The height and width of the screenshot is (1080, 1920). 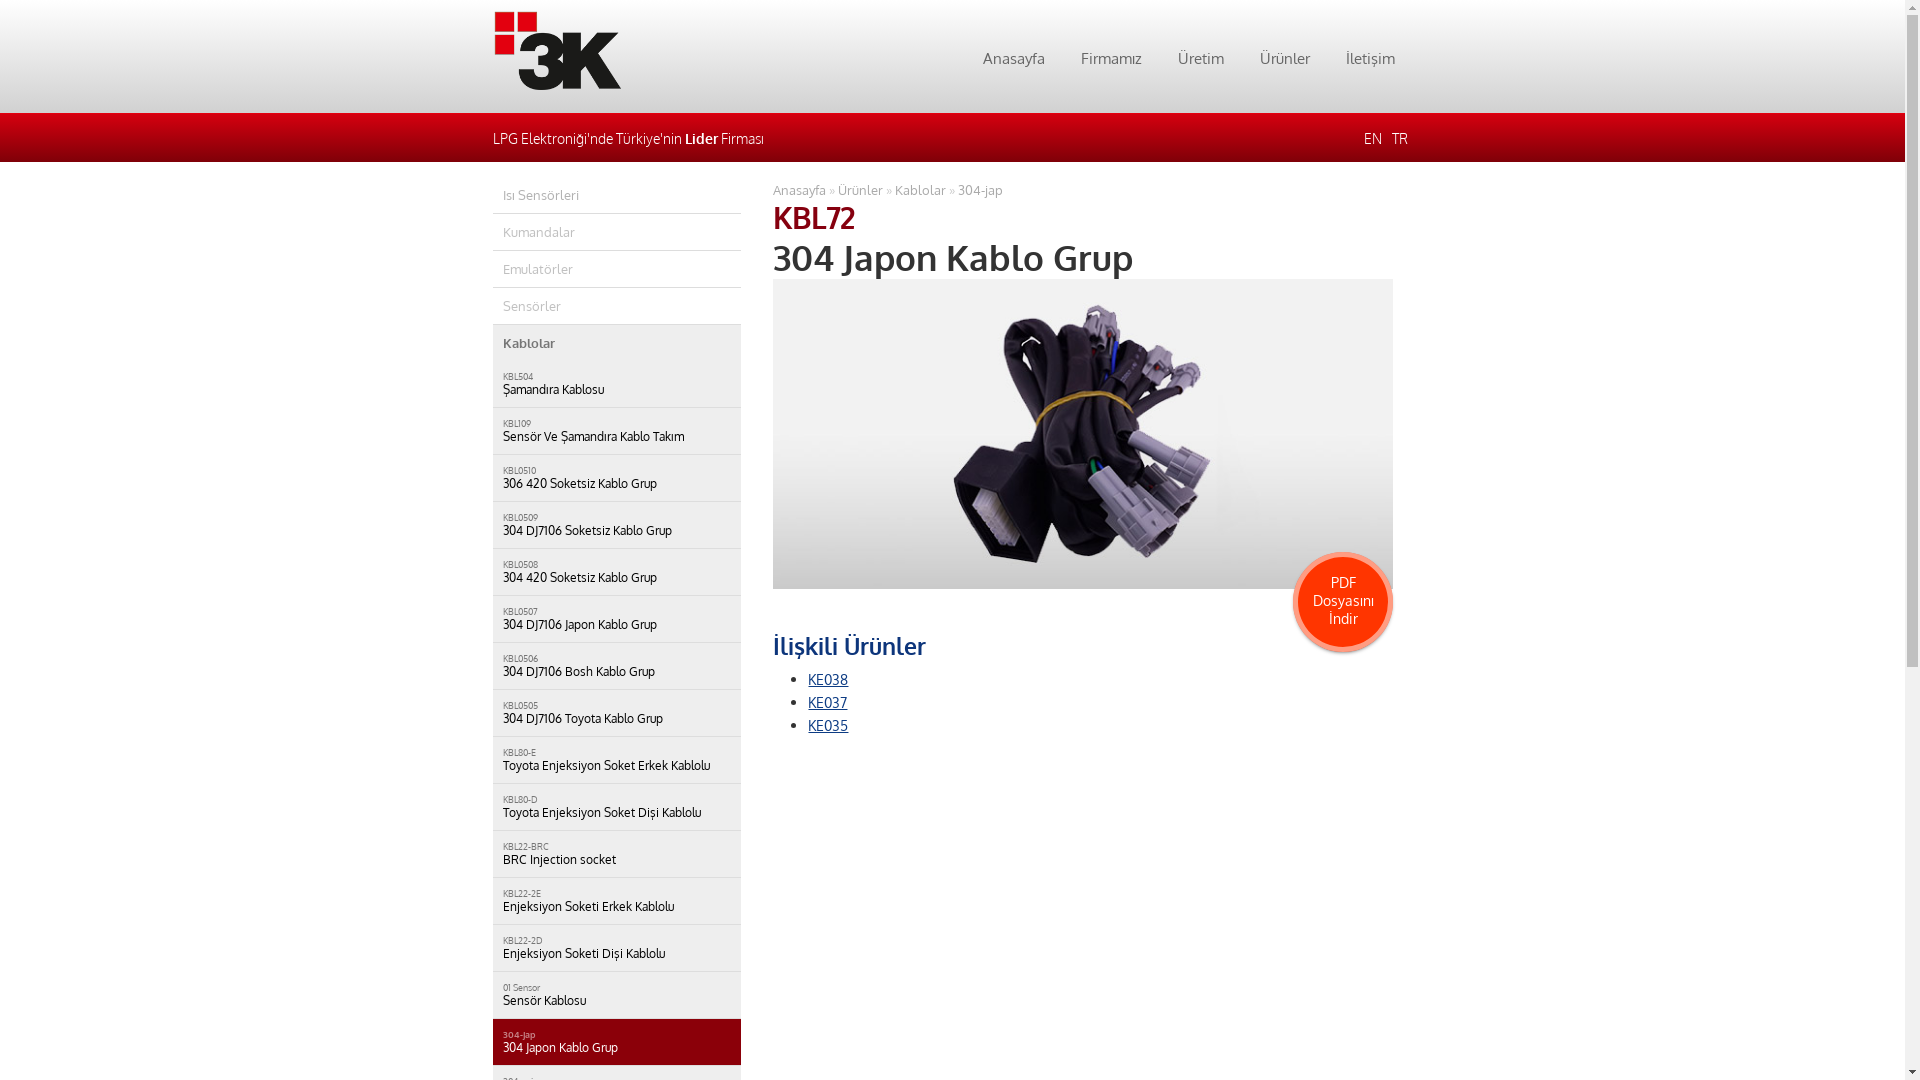 I want to click on KBL80-E
Toyota Enjeksiyon Soket Erkek Kablolu, so click(x=616, y=760).